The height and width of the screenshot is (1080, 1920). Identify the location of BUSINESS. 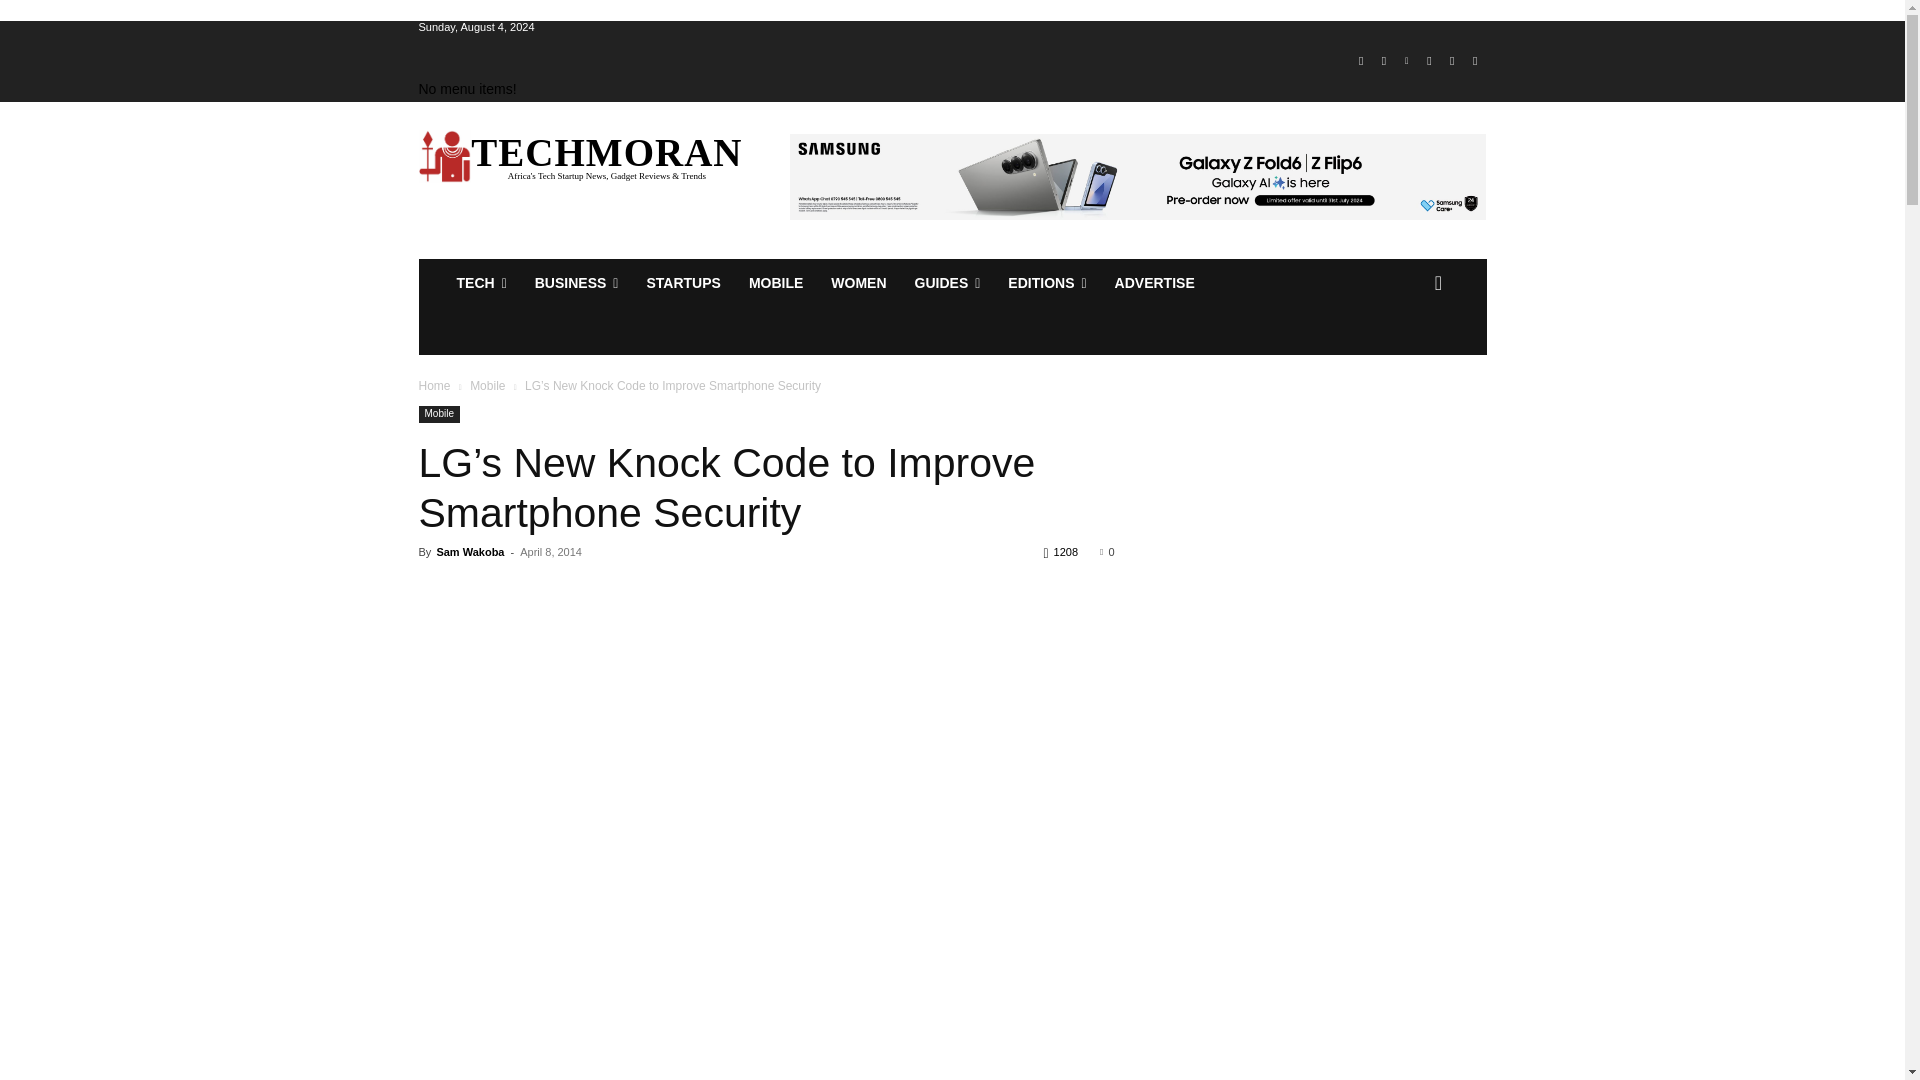
(576, 282).